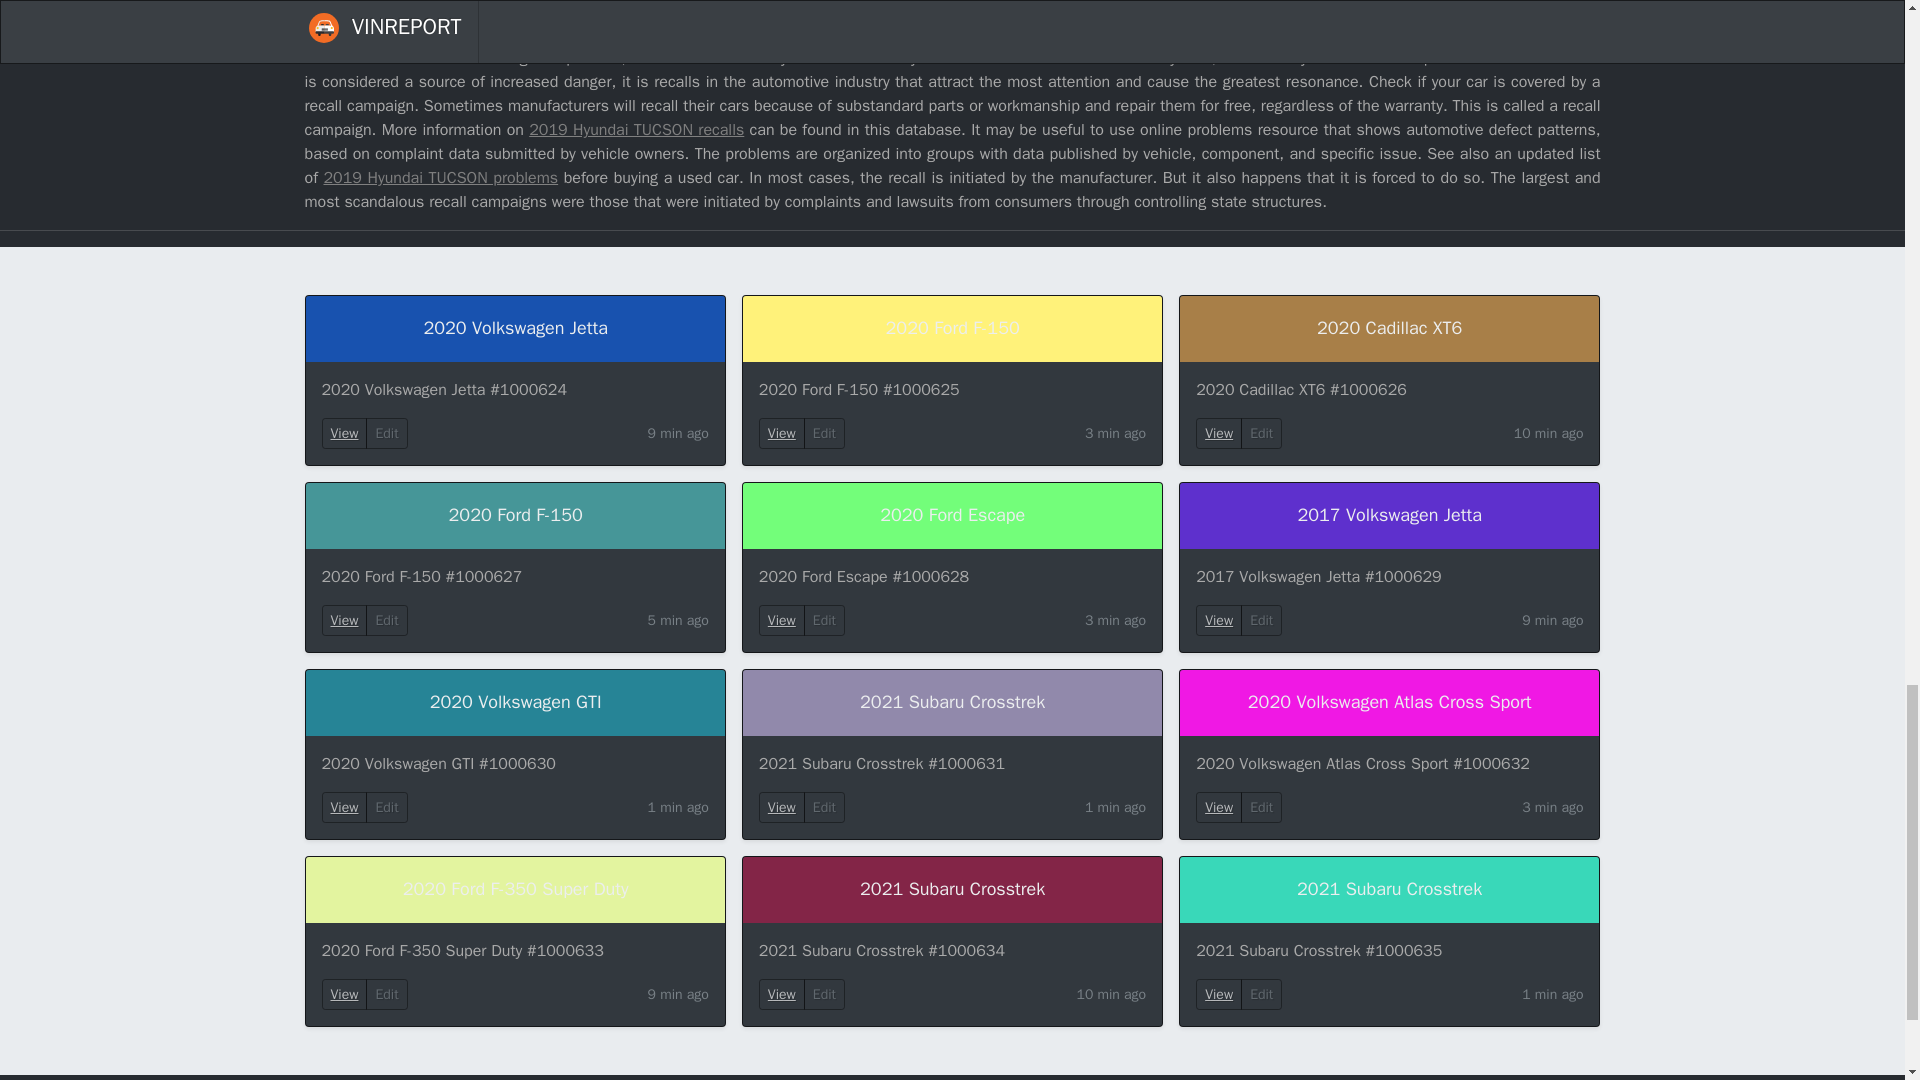  What do you see at coordinates (344, 620) in the screenshot?
I see `View` at bounding box center [344, 620].